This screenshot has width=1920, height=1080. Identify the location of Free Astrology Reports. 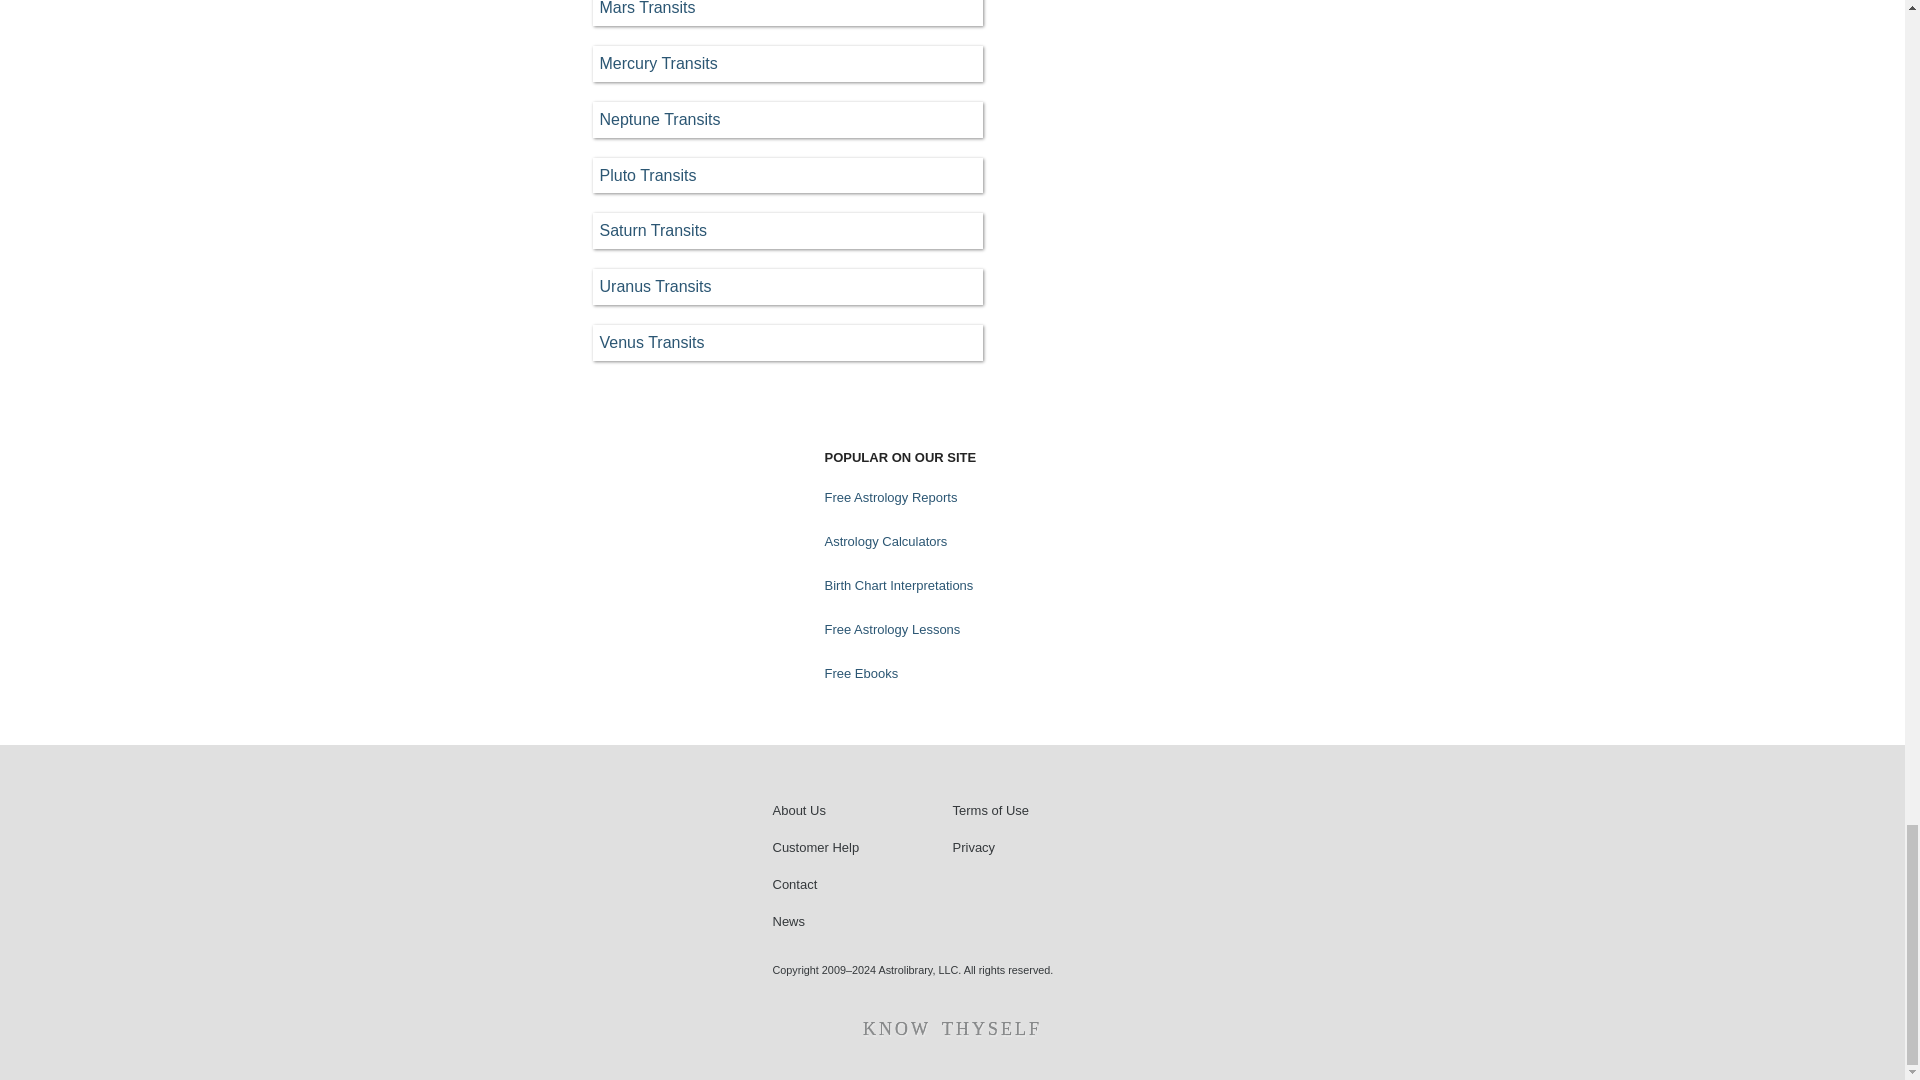
(890, 497).